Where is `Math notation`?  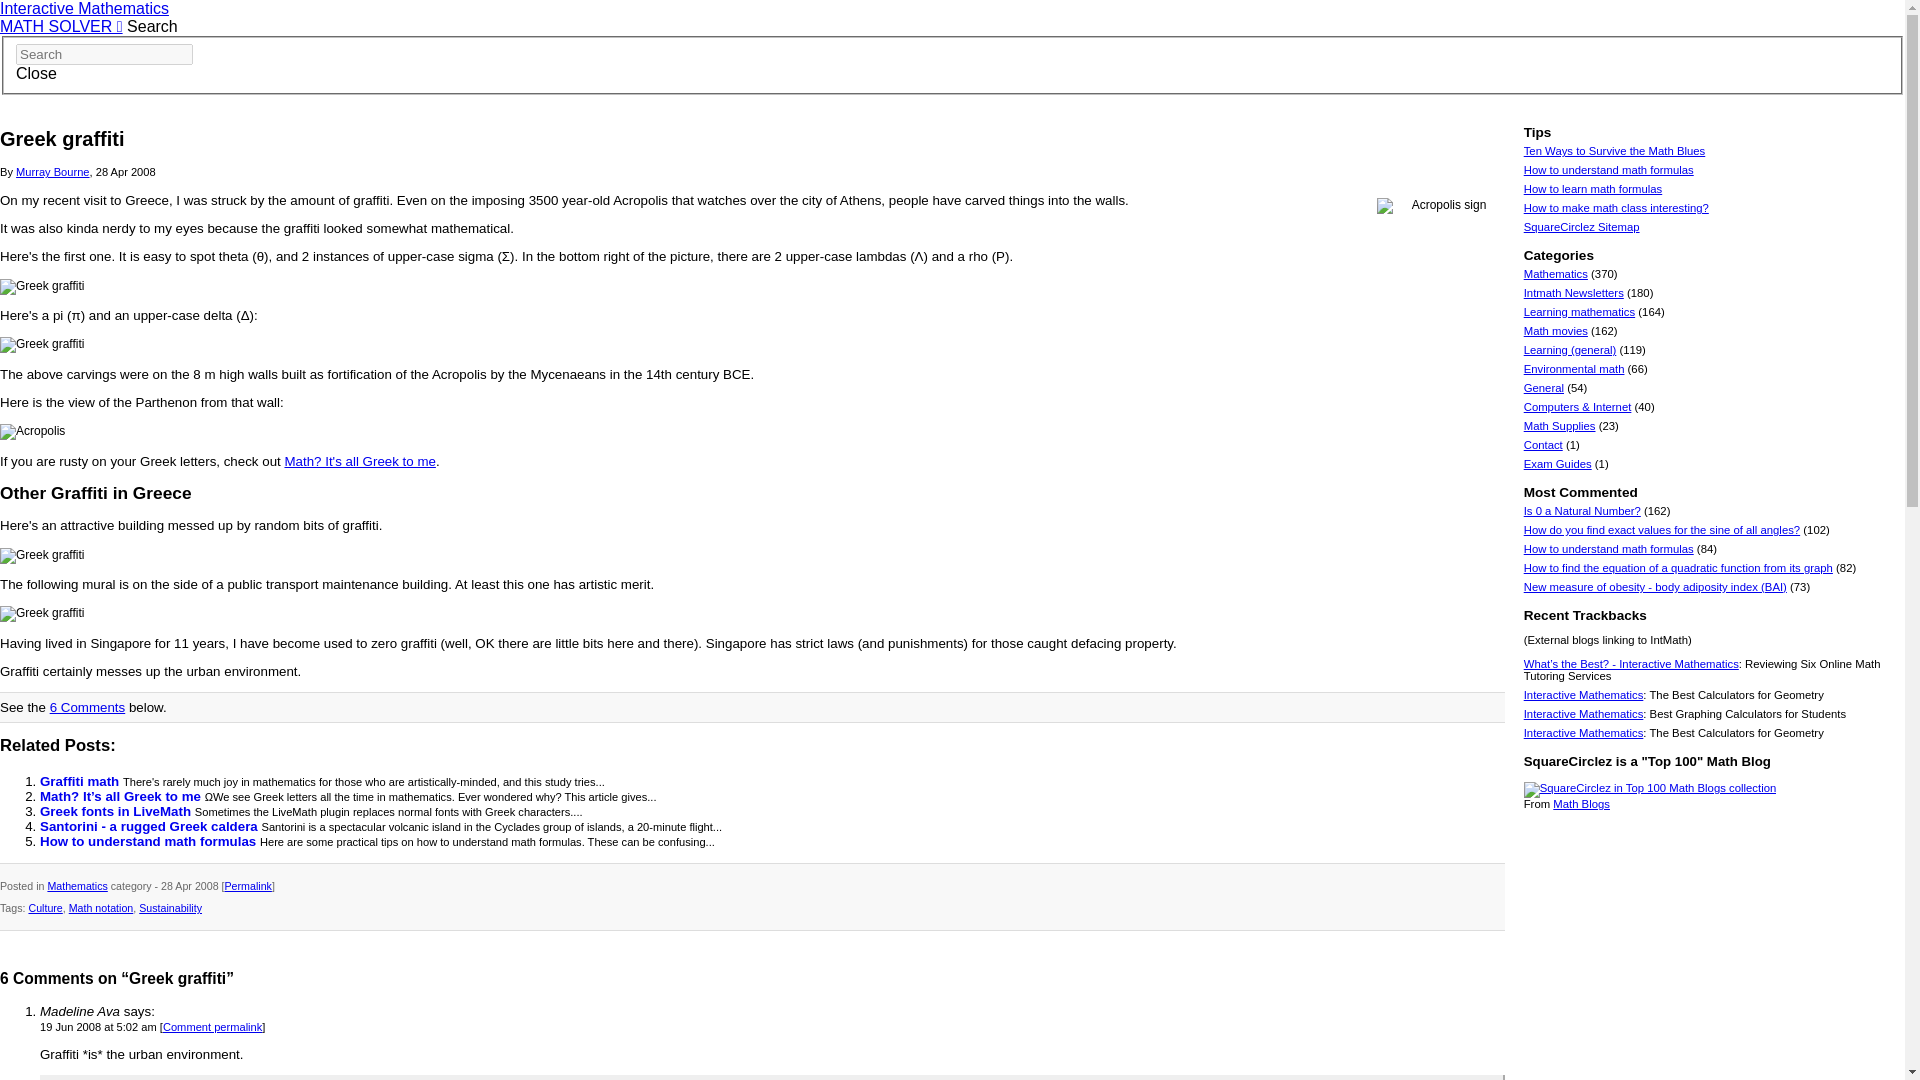
Math notation is located at coordinates (102, 907).